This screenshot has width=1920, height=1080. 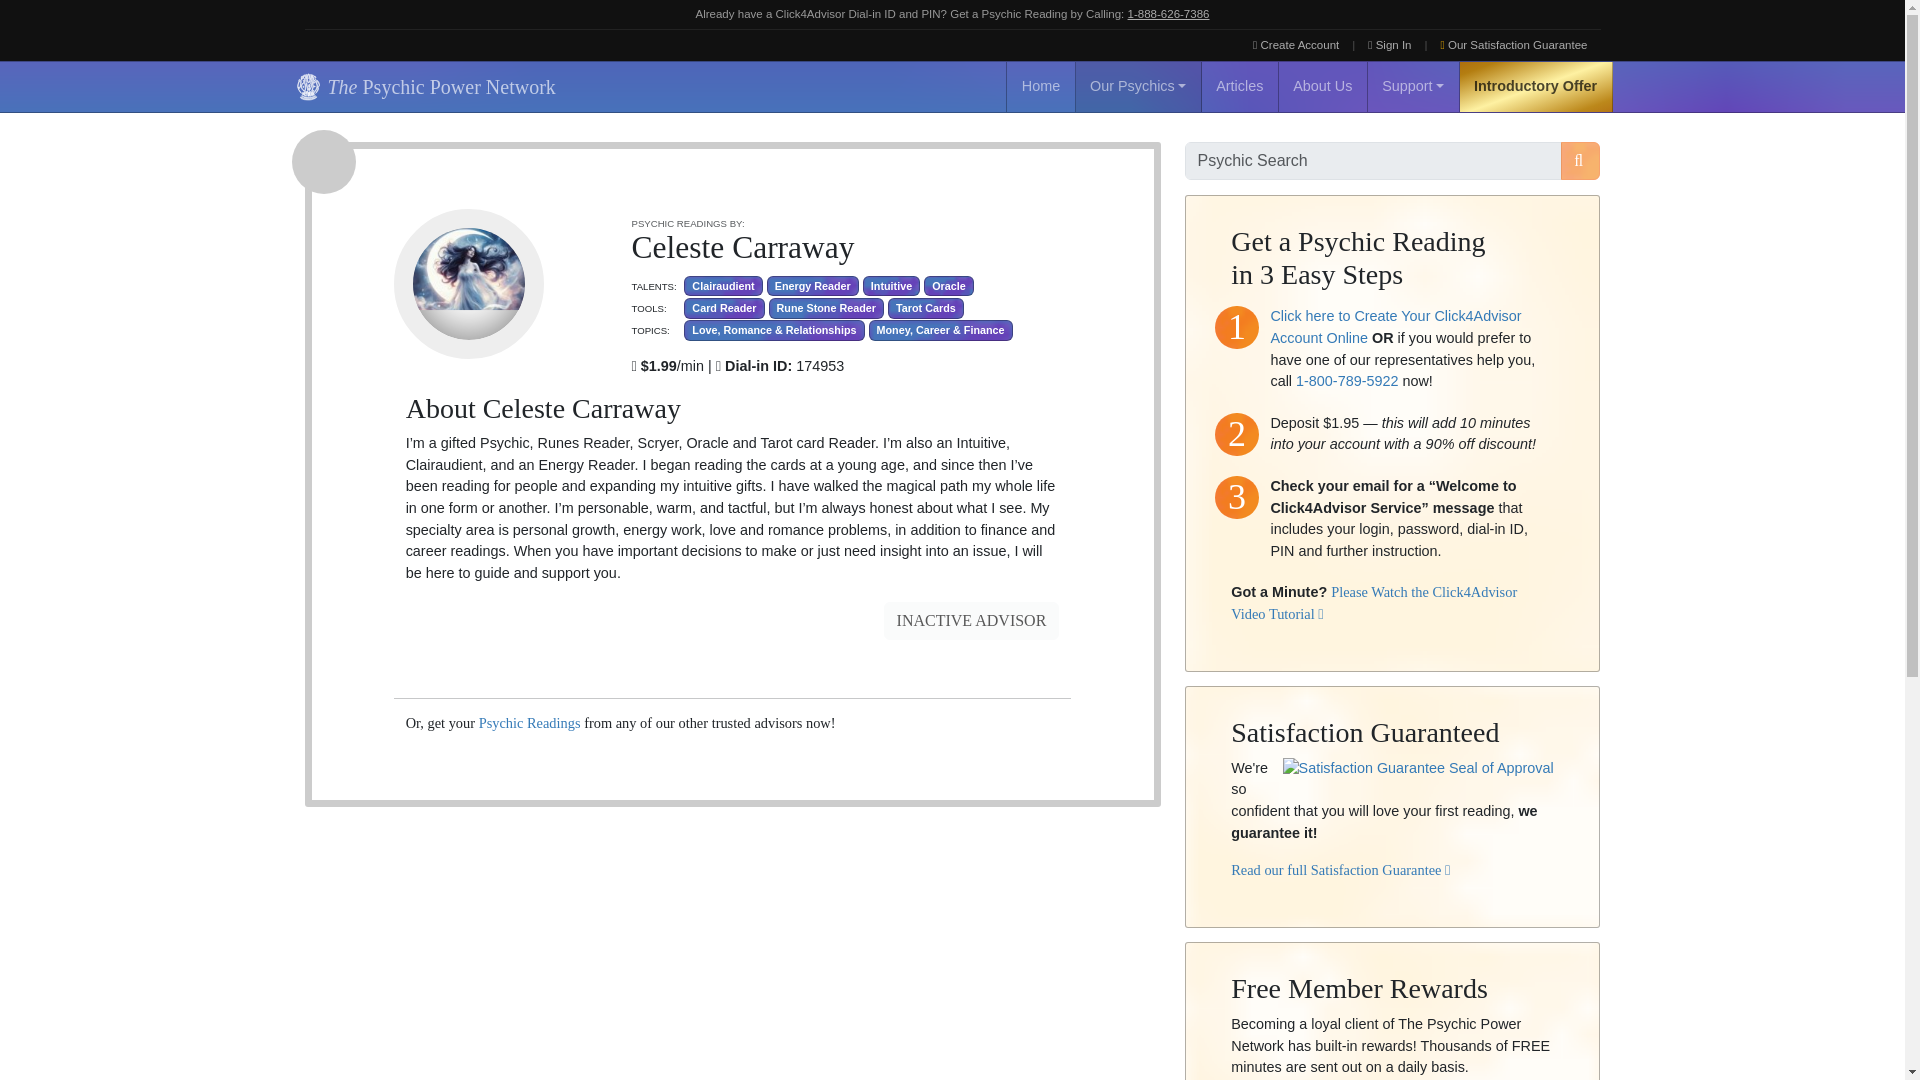 I want to click on The Psychic Power Network, so click(x=422, y=86).